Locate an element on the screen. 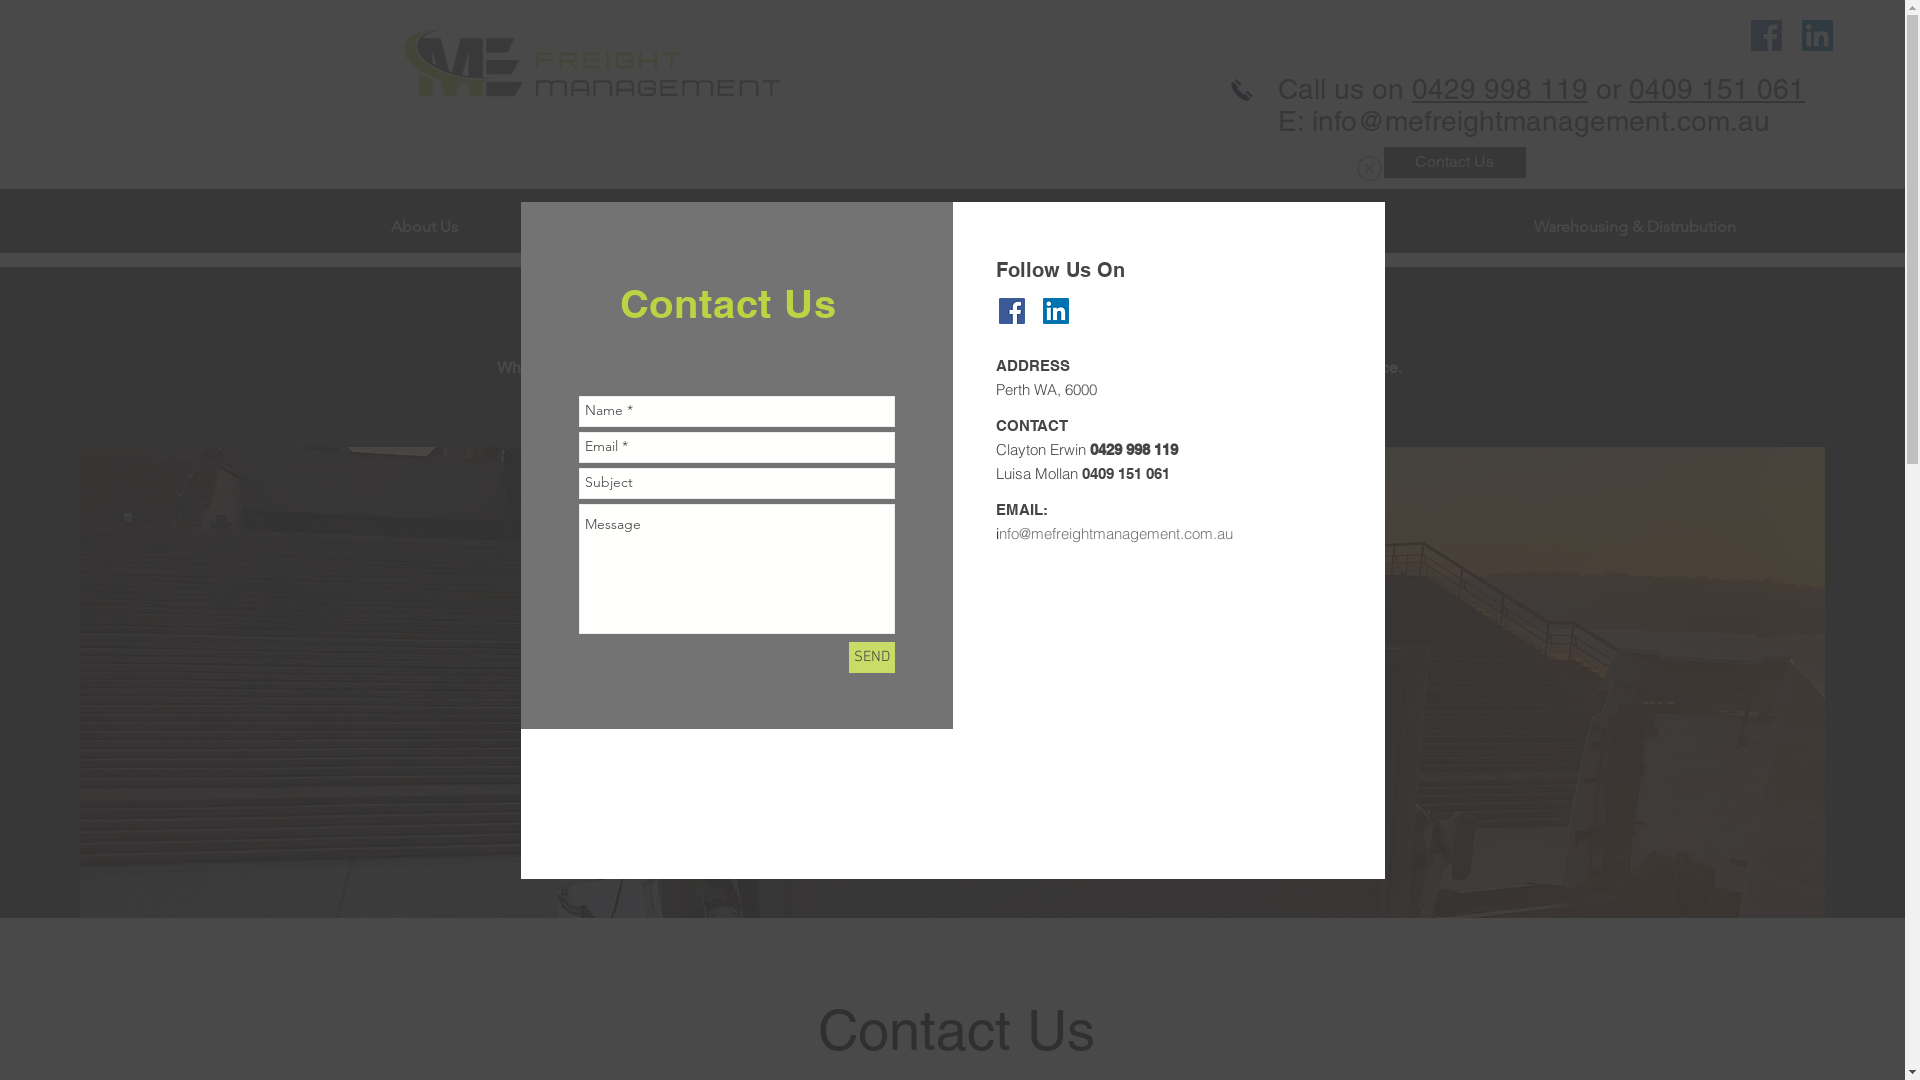 This screenshot has height=1080, width=1920. About Us is located at coordinates (572, 226).